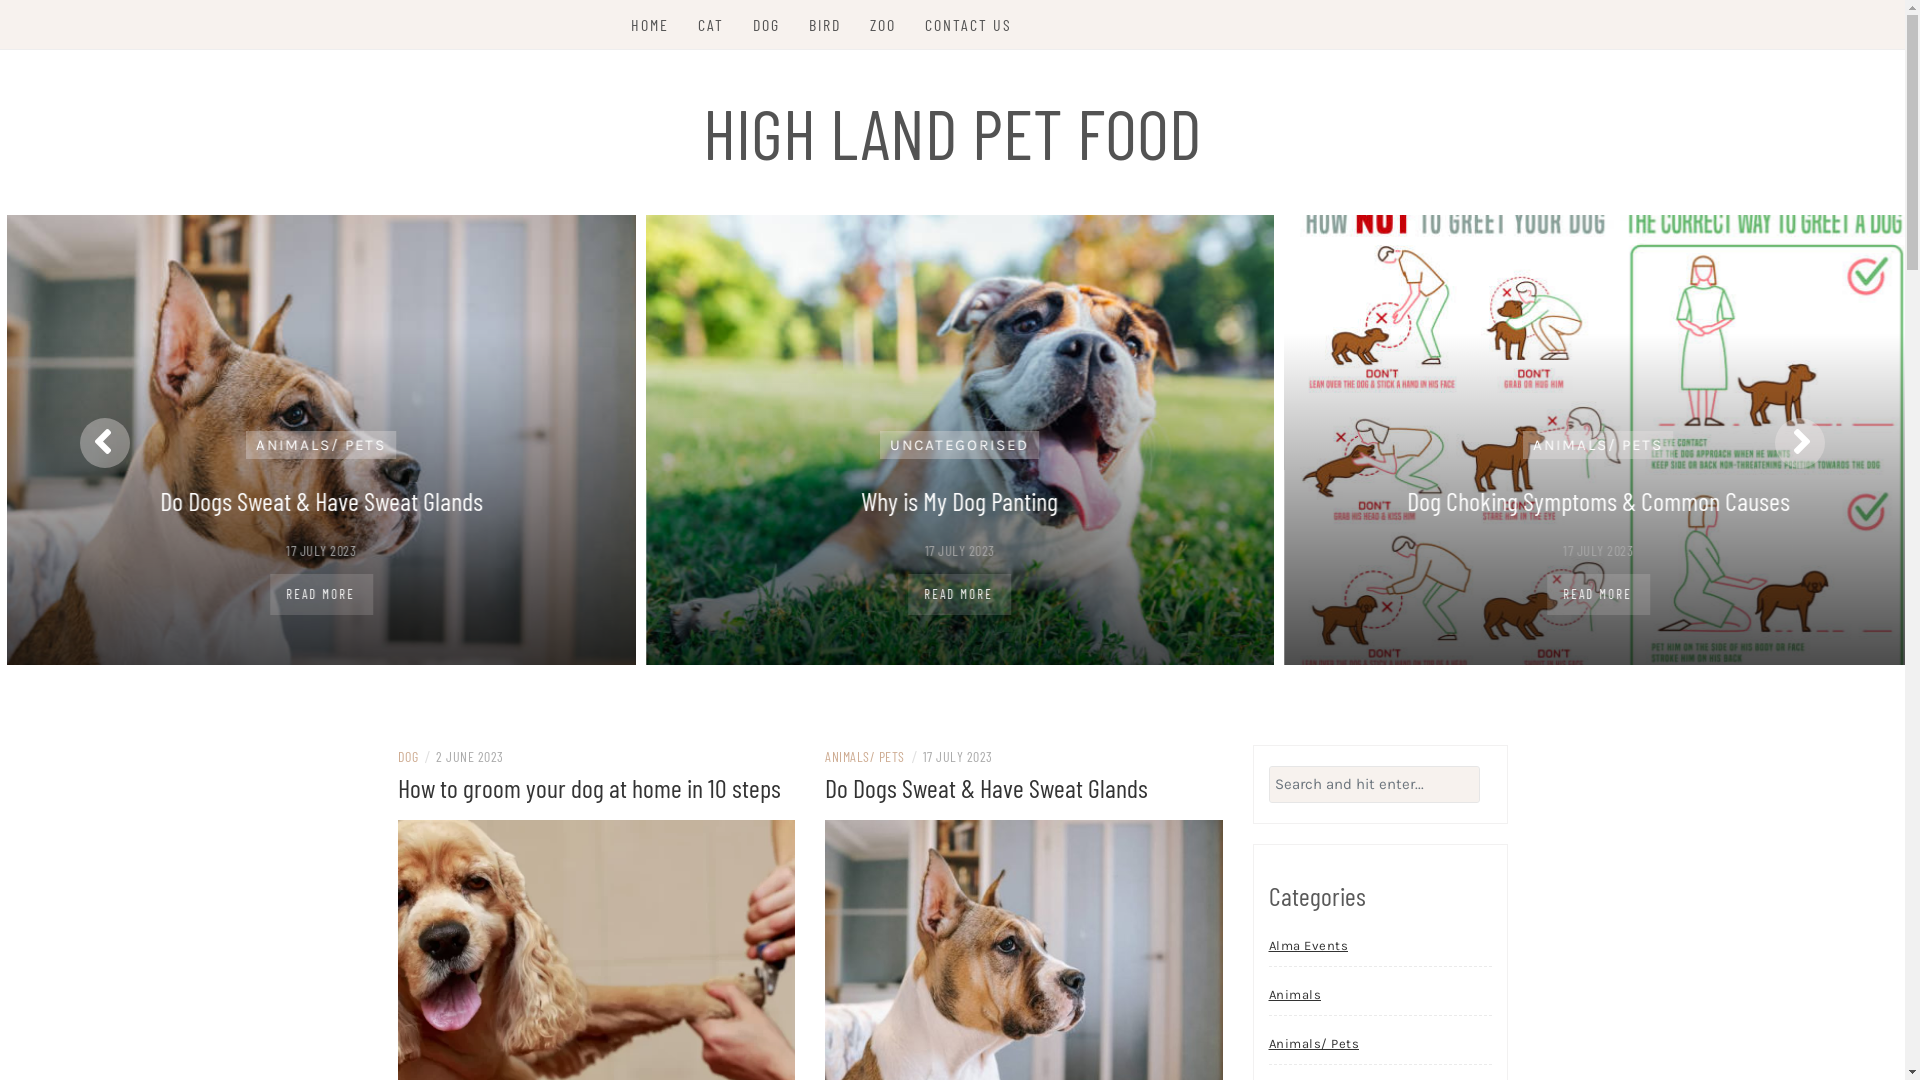 The image size is (1920, 1080). What do you see at coordinates (597, 959) in the screenshot?
I see `How to groom your dog at home in 10 steps` at bounding box center [597, 959].